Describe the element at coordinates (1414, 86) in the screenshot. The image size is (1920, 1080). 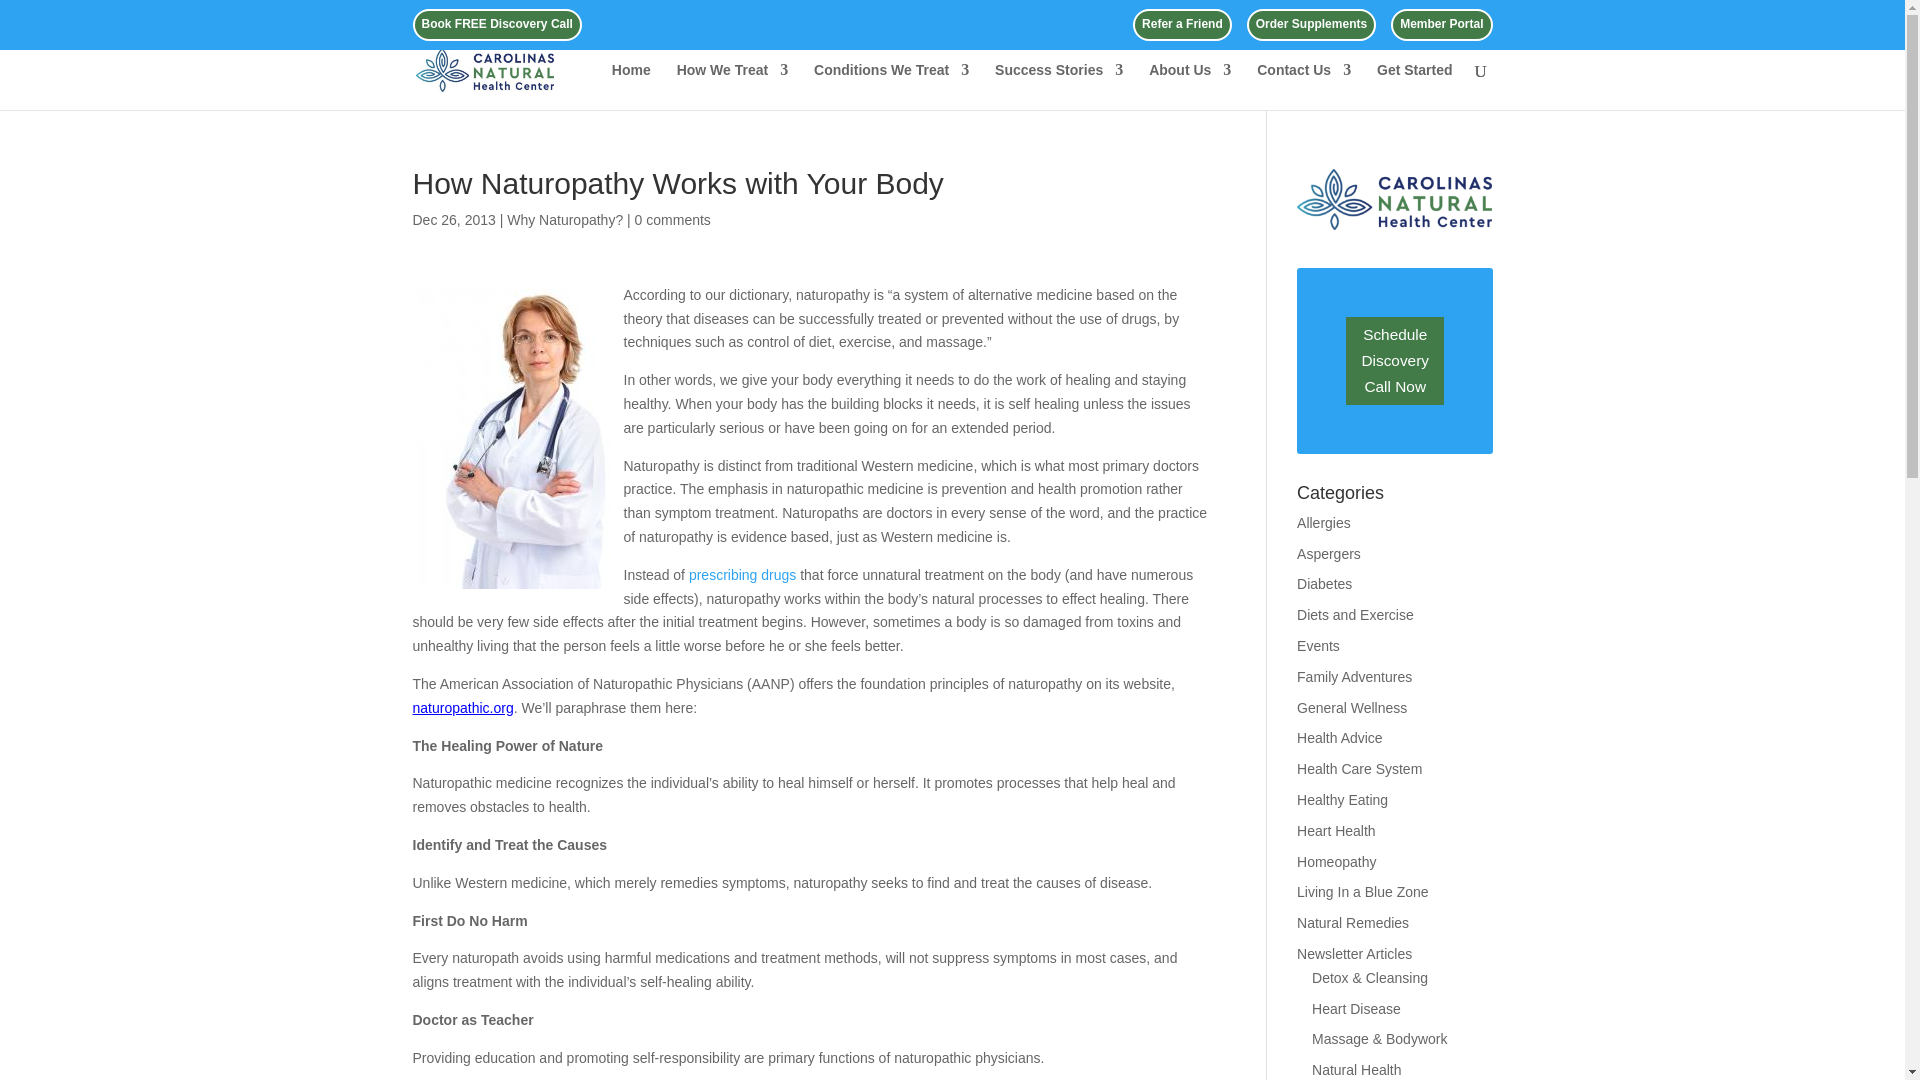
I see `Get Started` at that location.